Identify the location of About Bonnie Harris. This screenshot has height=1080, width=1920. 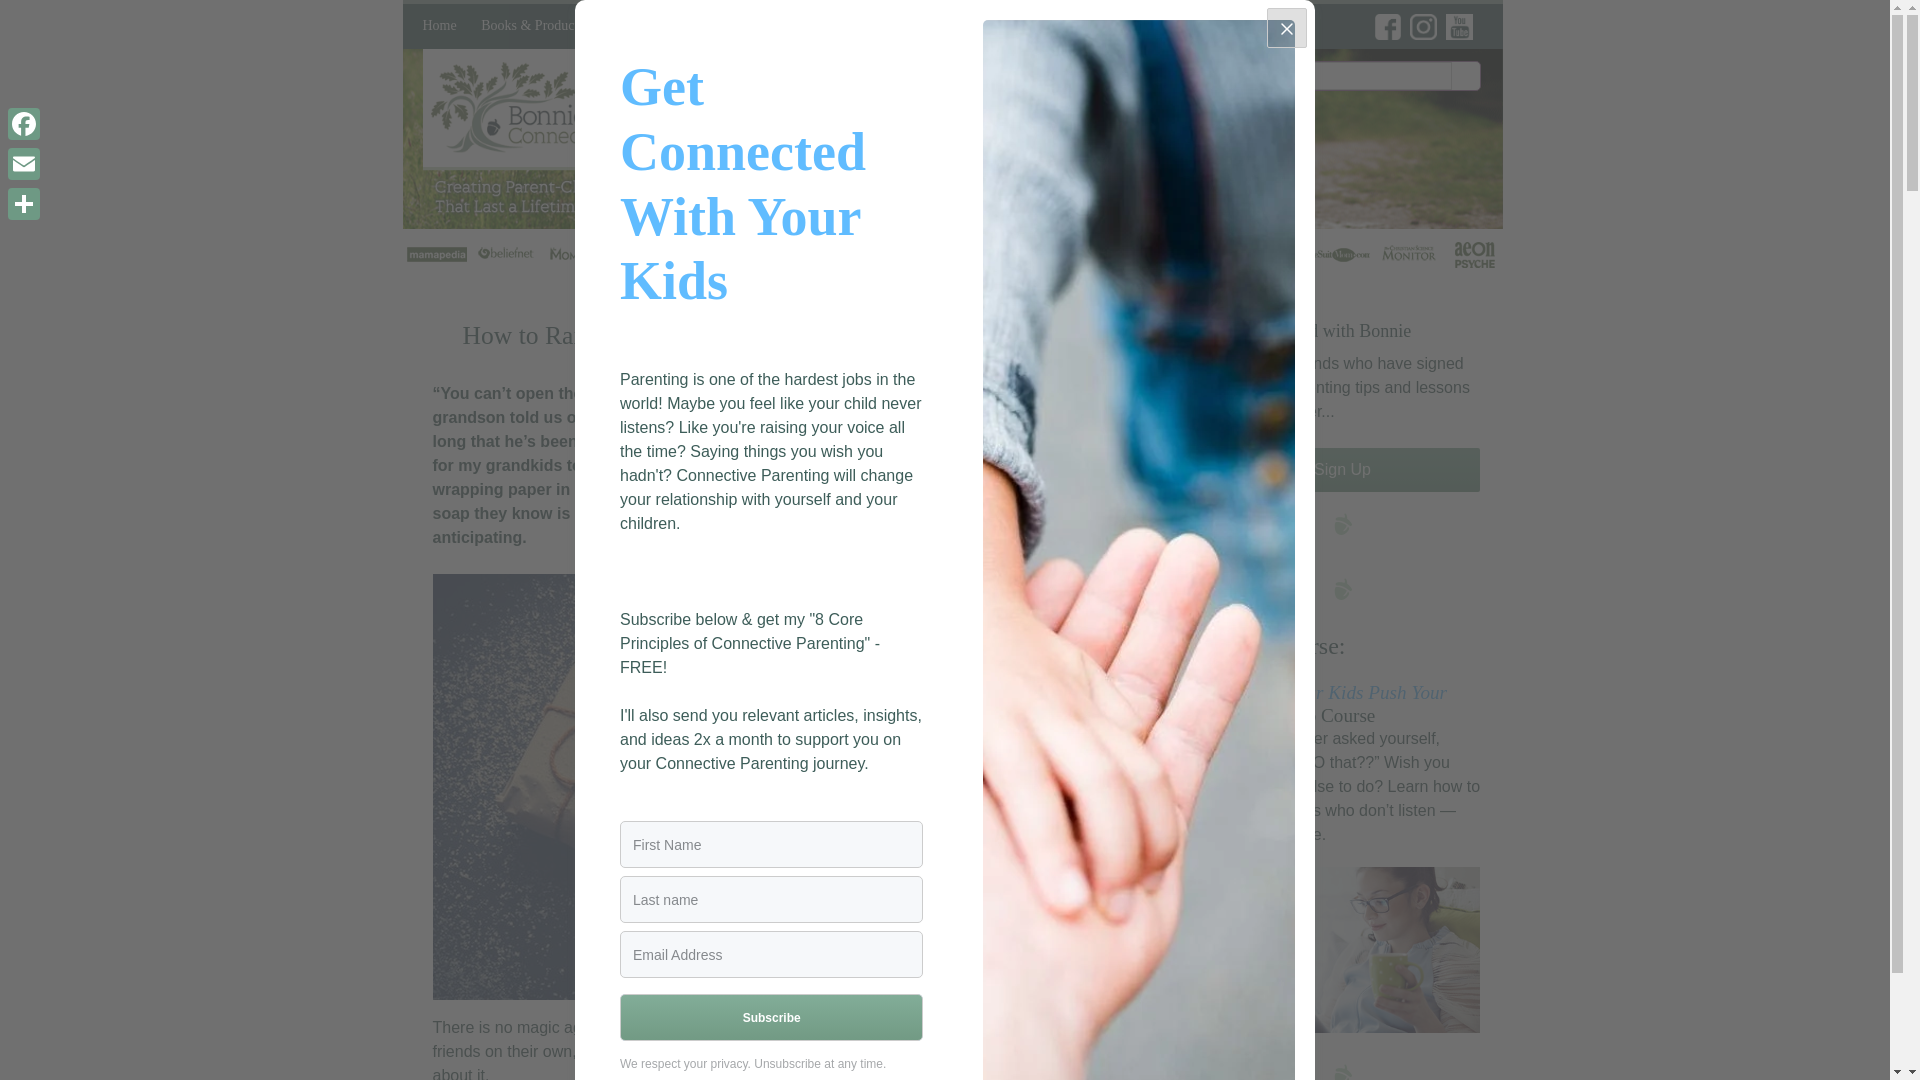
(1016, 69).